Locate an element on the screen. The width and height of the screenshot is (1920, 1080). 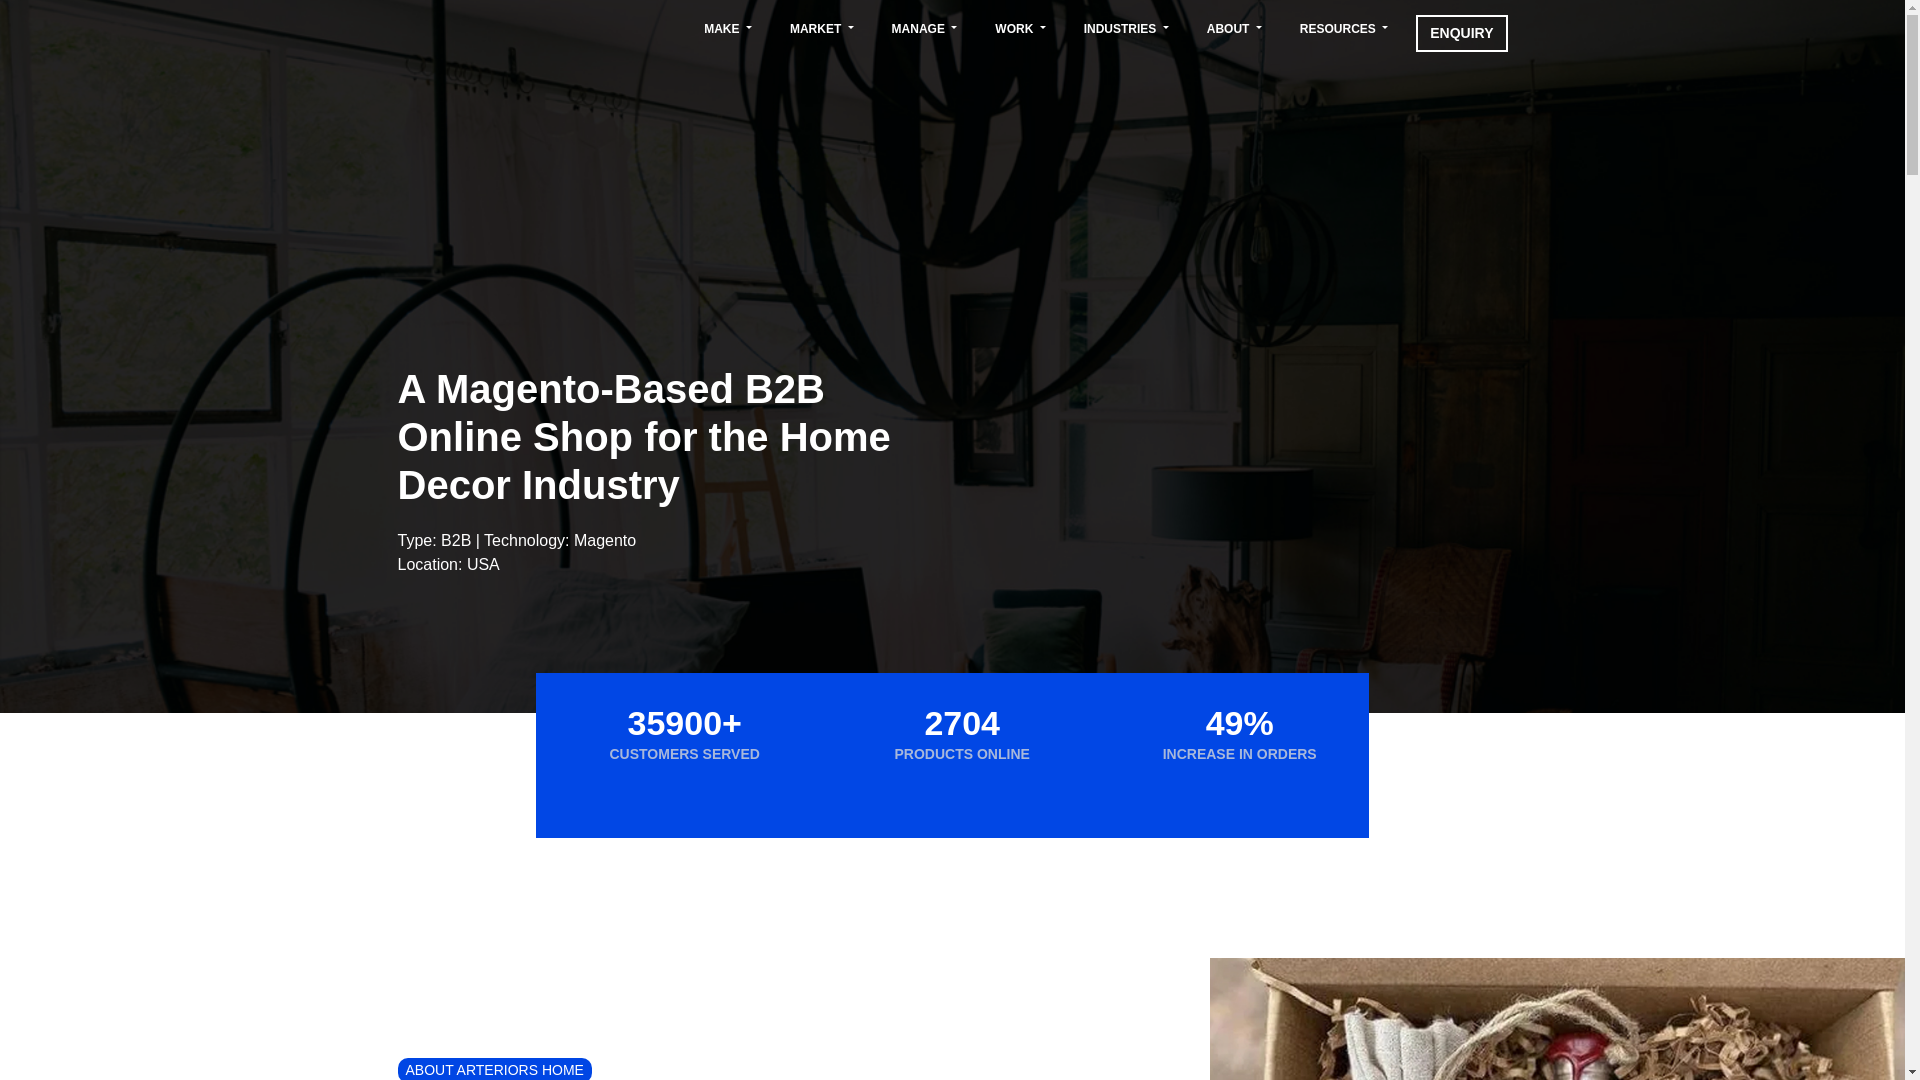
WORK is located at coordinates (1019, 28).